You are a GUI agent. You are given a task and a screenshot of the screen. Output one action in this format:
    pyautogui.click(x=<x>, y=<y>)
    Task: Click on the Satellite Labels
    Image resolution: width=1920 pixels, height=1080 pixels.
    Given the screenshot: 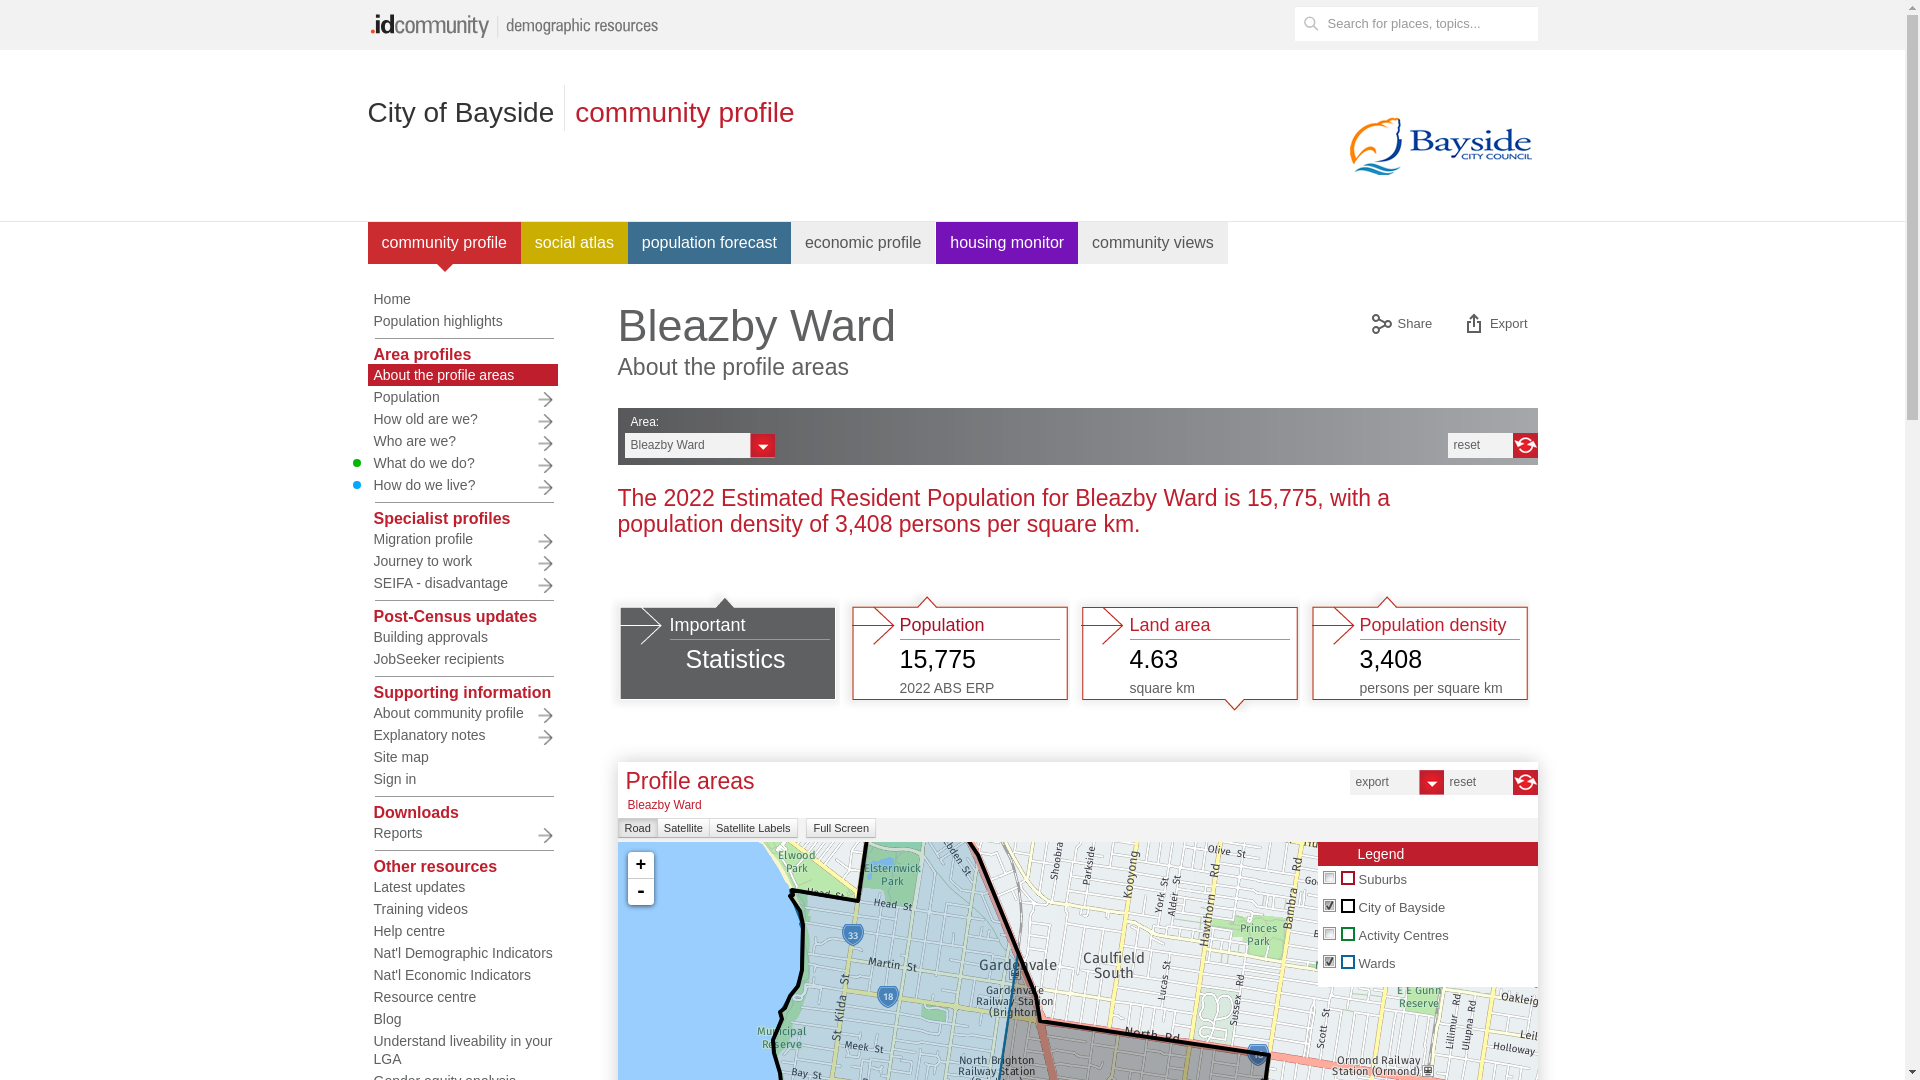 What is the action you would take?
    pyautogui.click(x=754, y=828)
    